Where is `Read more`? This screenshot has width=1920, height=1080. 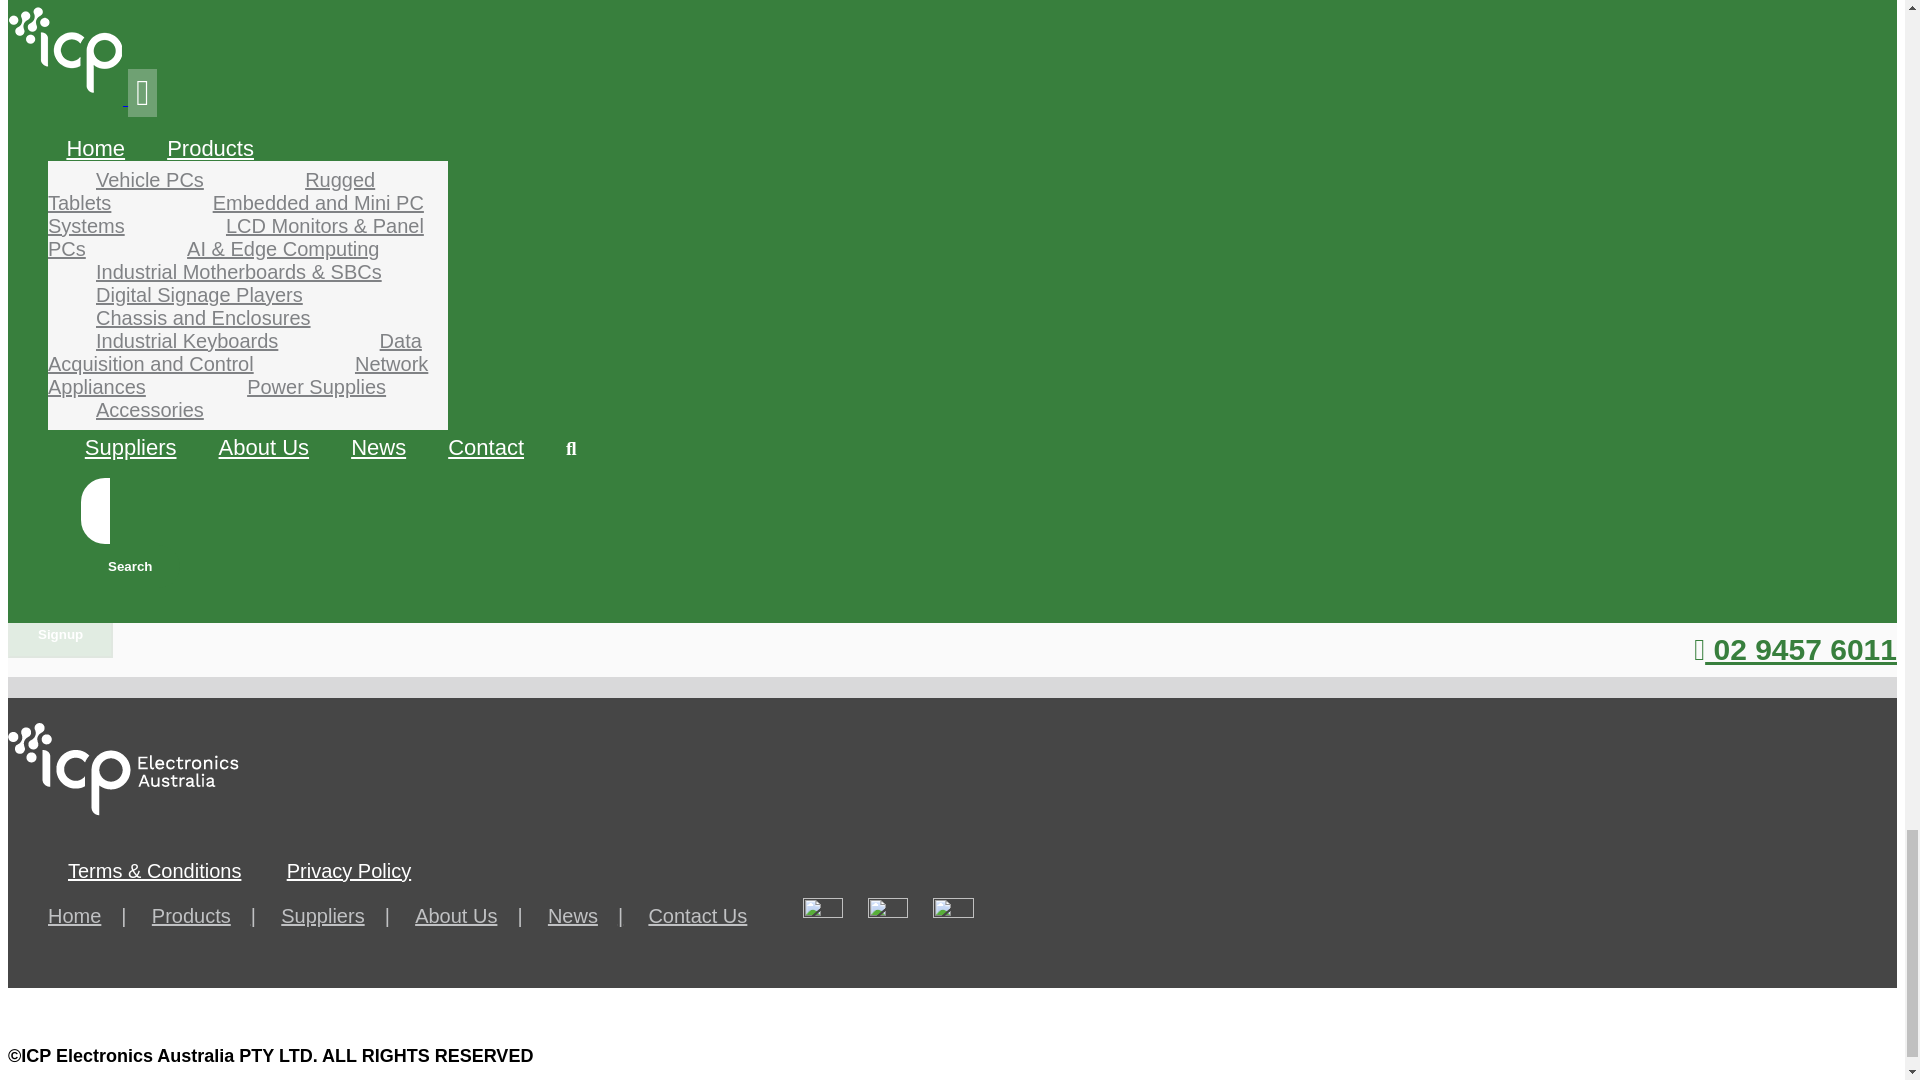 Read more is located at coordinates (60, 62).